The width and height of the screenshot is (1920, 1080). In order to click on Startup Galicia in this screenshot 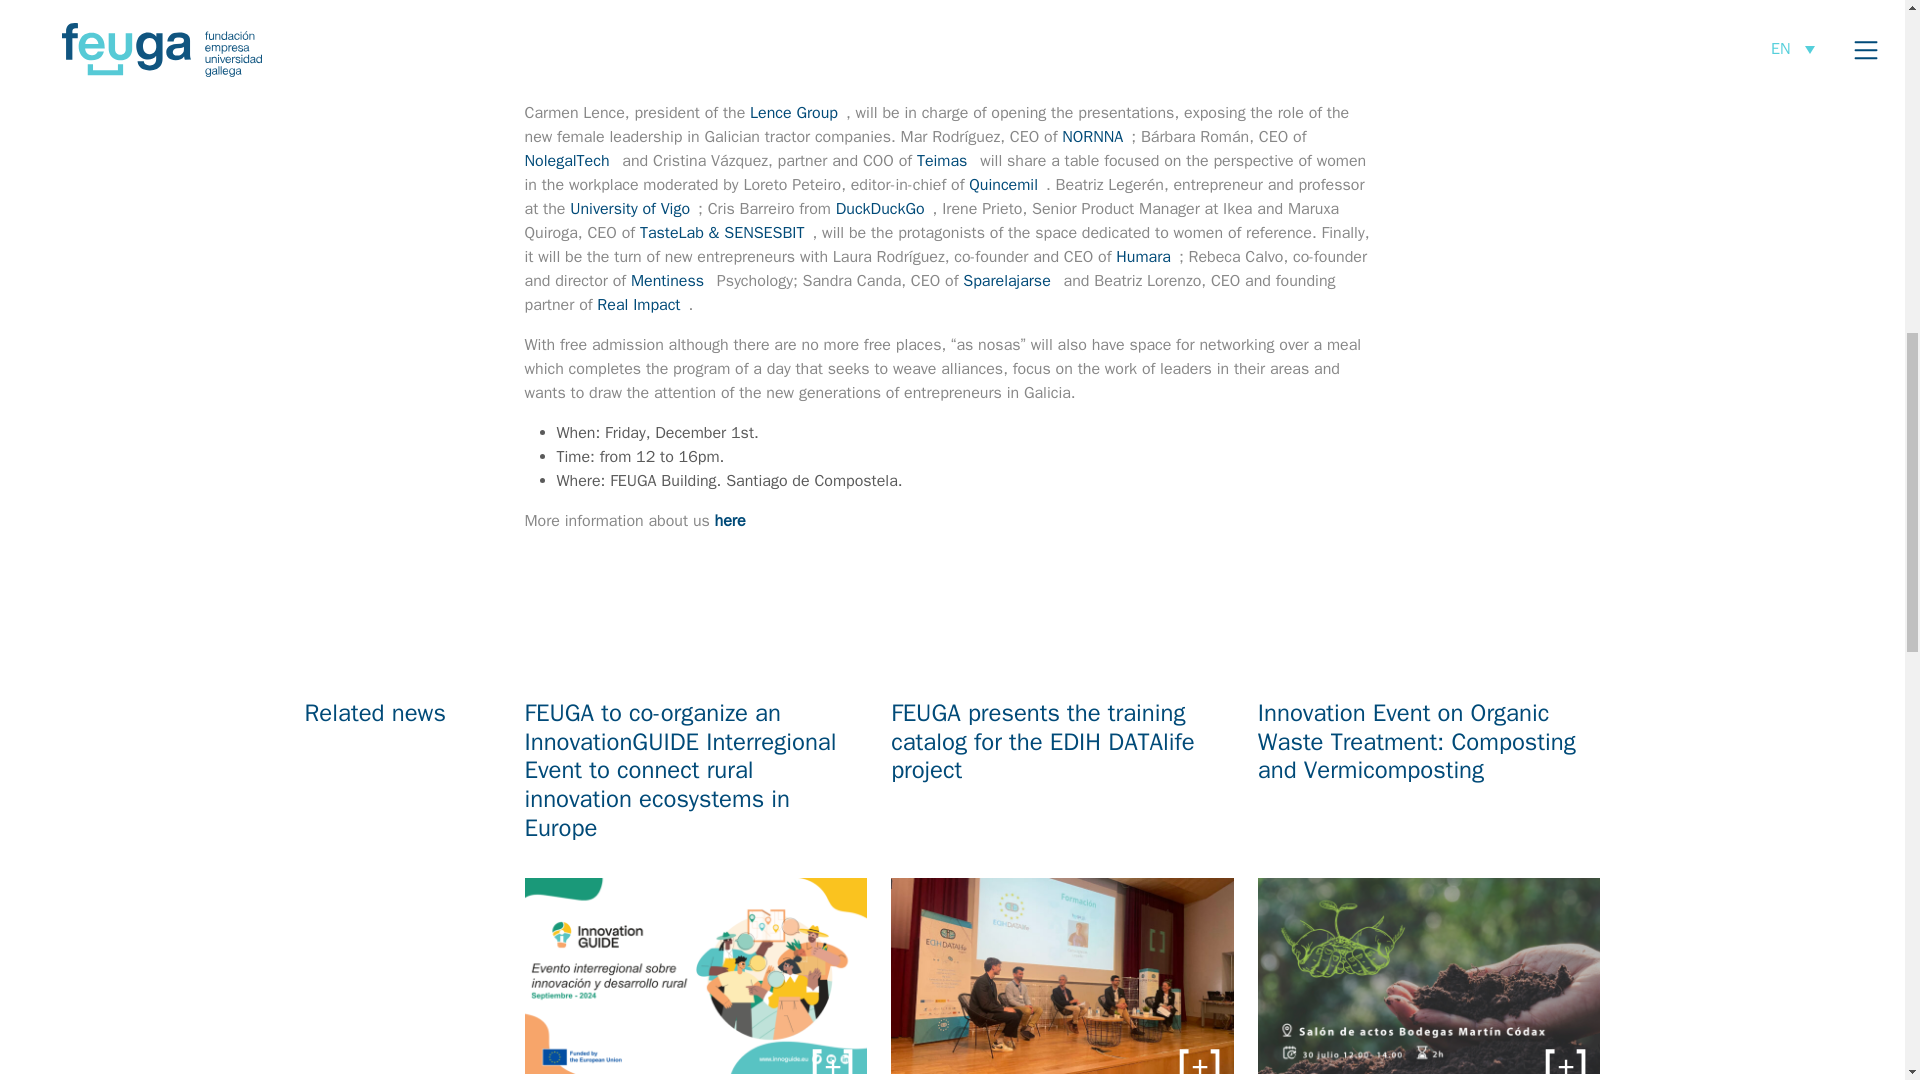, I will do `click(1108, 48)`.